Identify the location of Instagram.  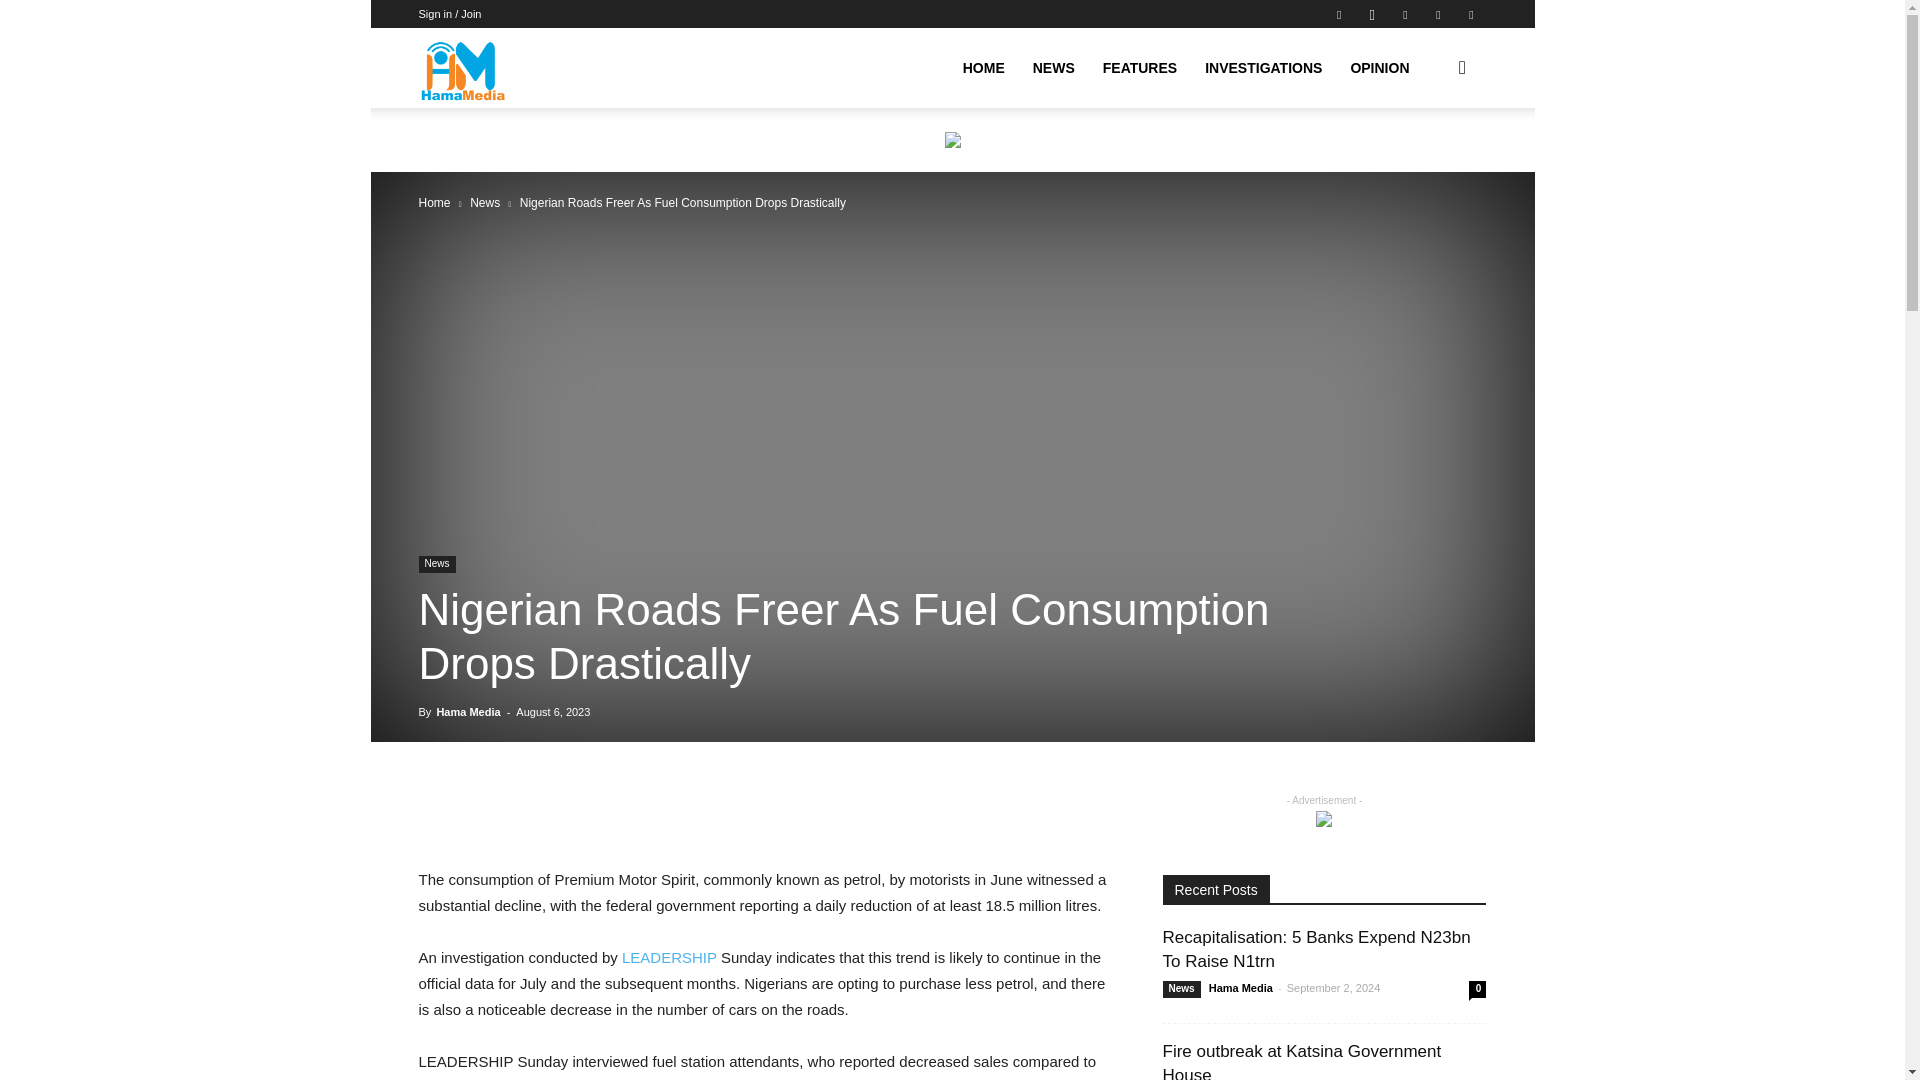
(1372, 14).